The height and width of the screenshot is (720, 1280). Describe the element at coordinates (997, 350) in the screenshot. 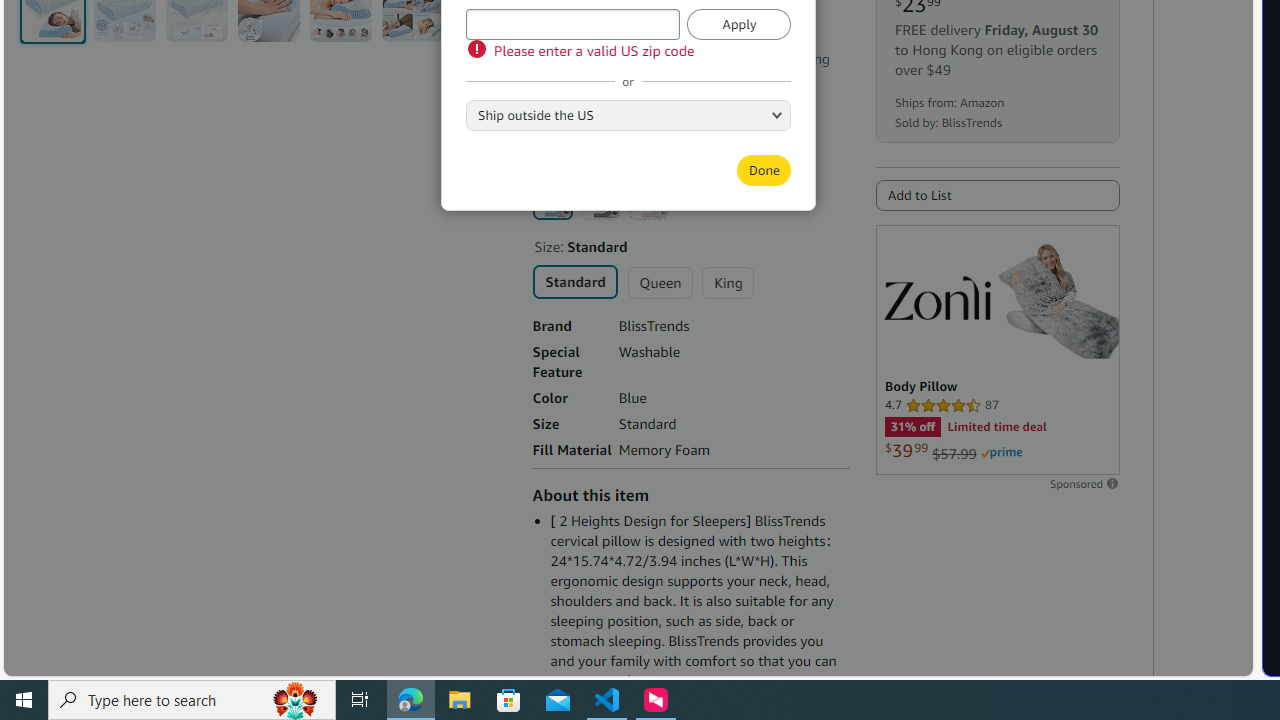

I see `Sponsored ad` at that location.